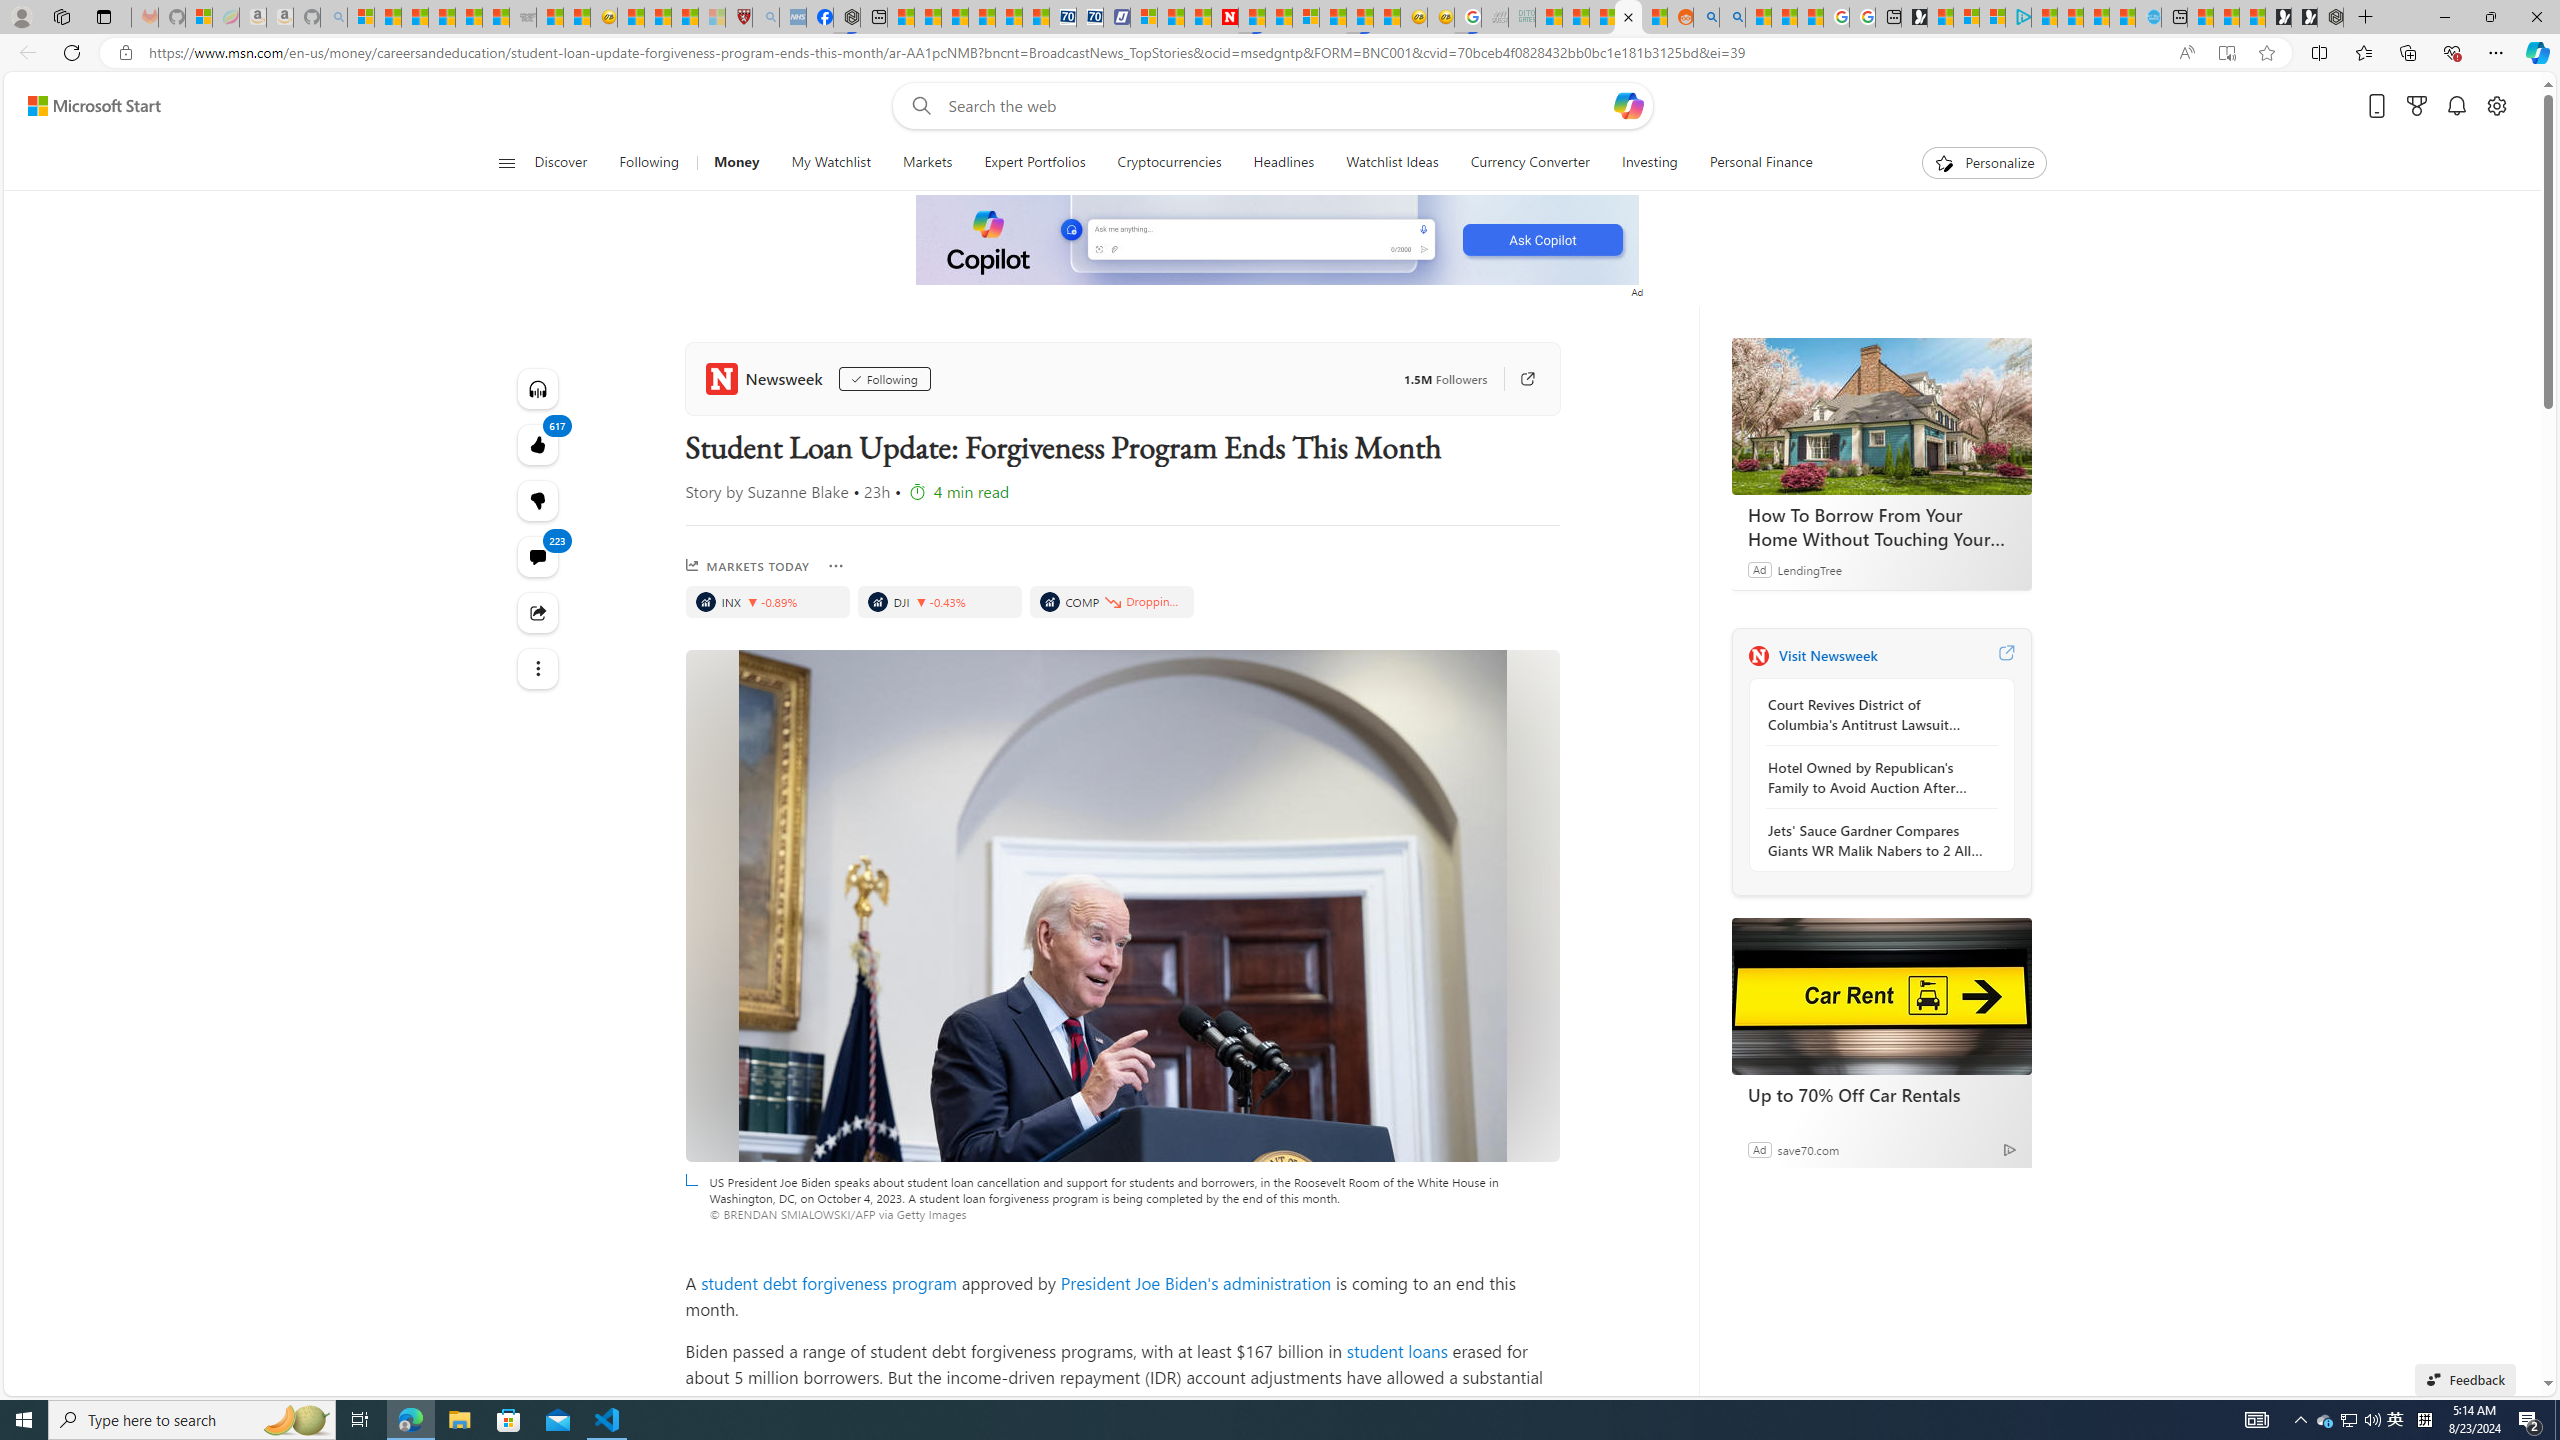 The width and height of the screenshot is (2560, 1440). Describe the element at coordinates (1283, 163) in the screenshot. I see `Headlines` at that location.